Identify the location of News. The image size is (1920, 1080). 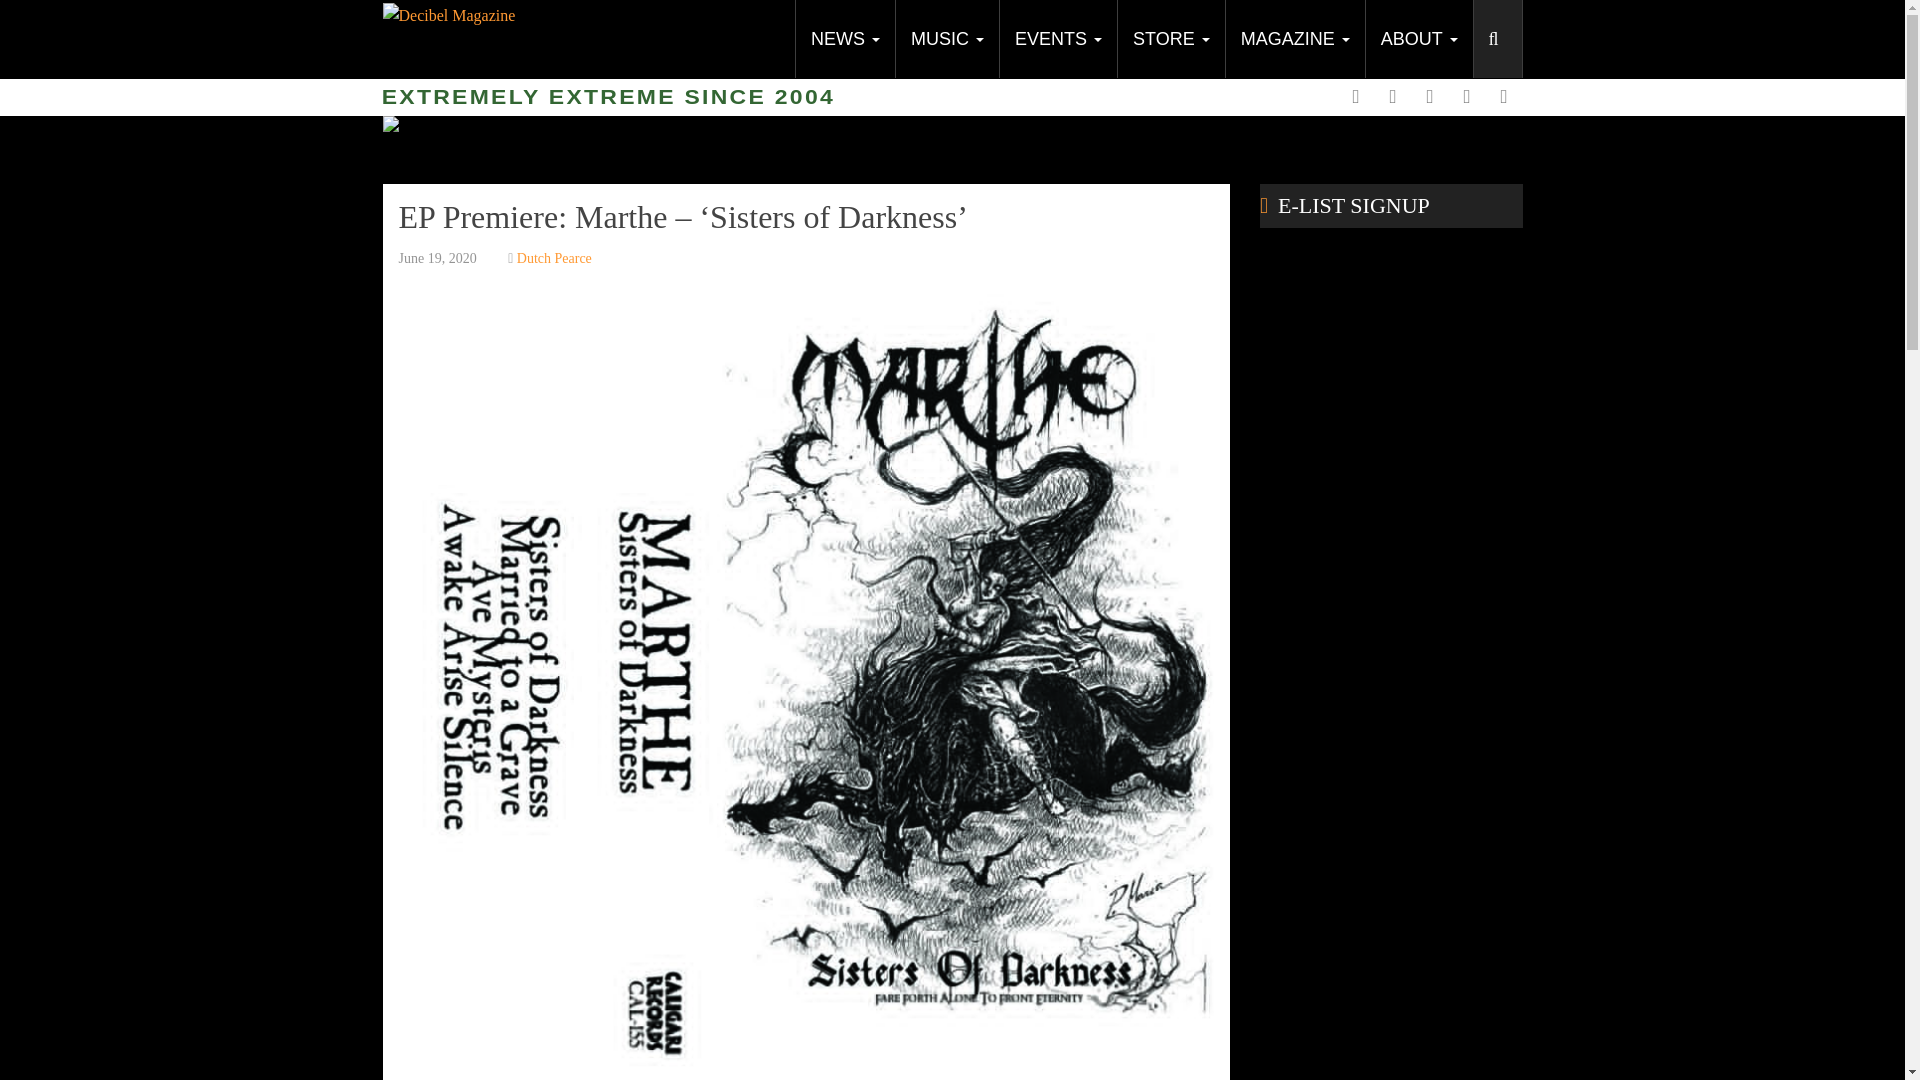
(844, 38).